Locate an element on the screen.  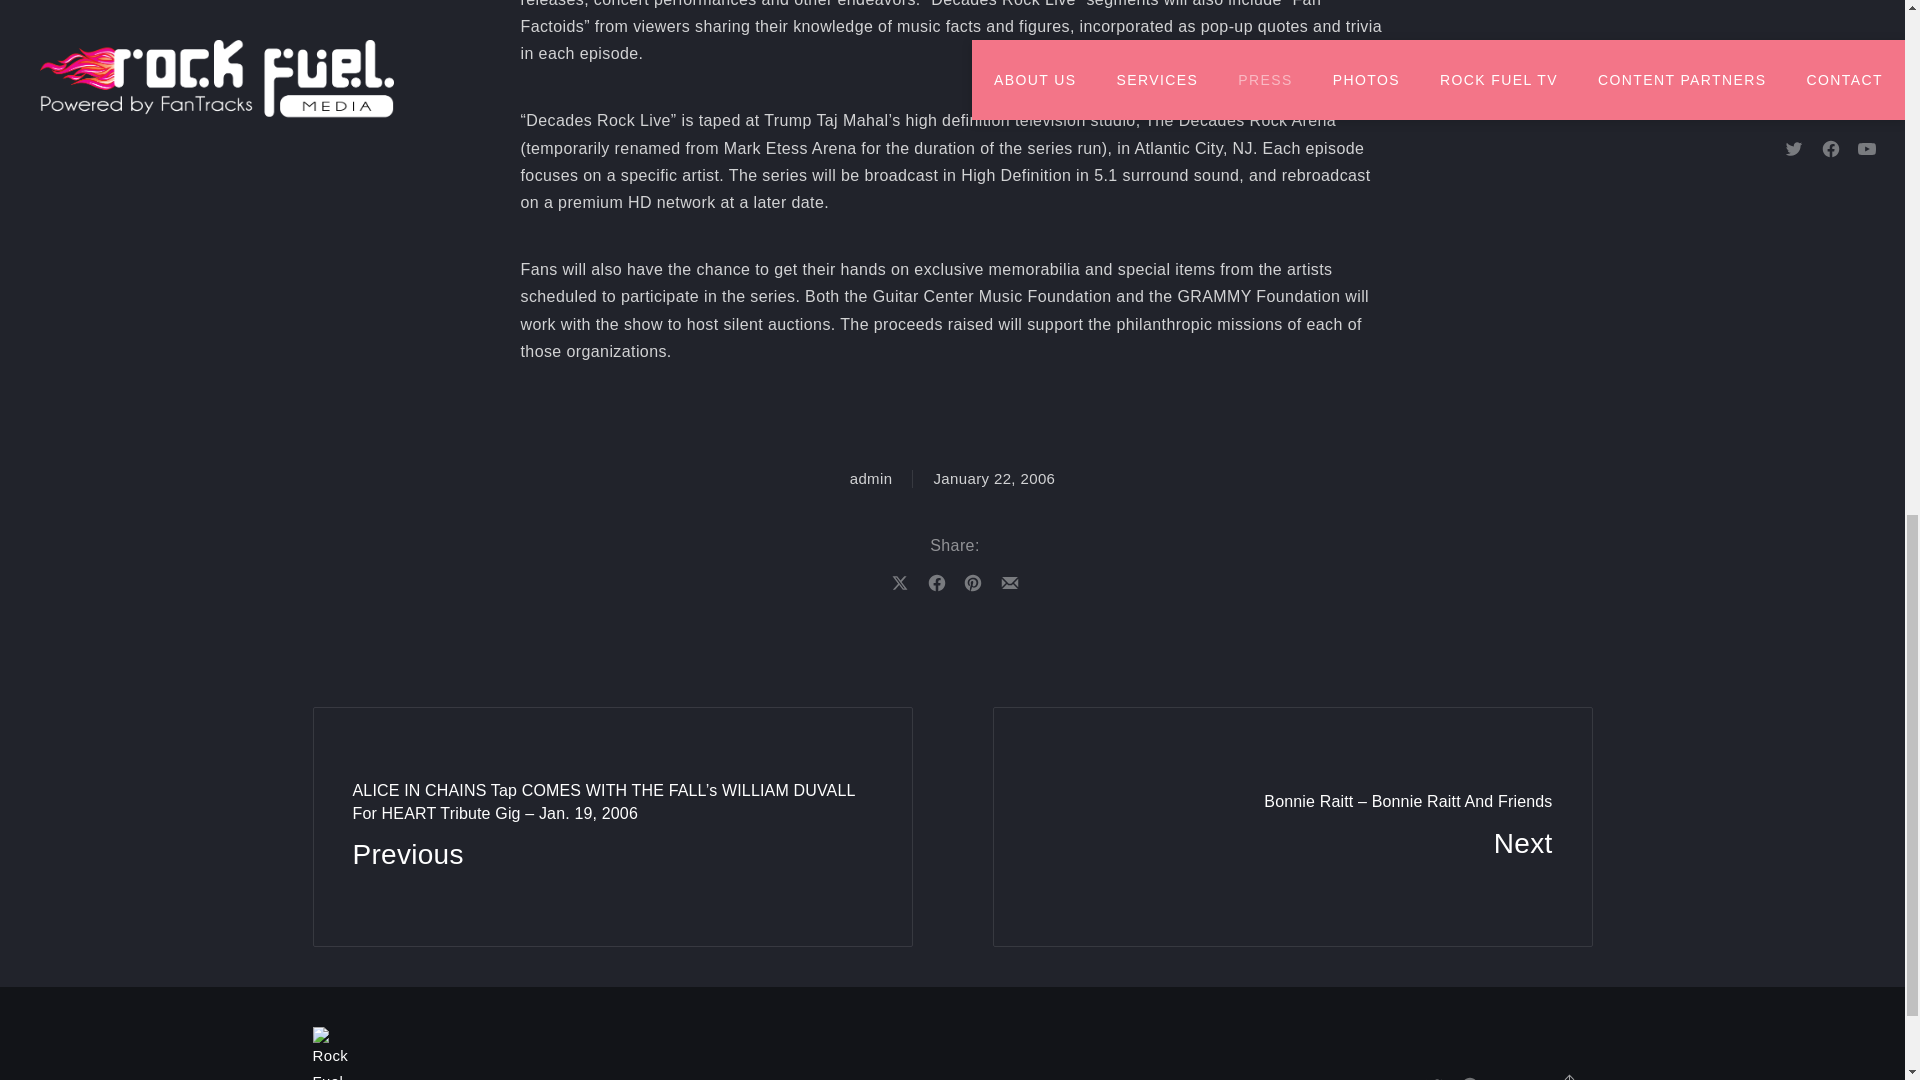
News is located at coordinates (1157, 1070).